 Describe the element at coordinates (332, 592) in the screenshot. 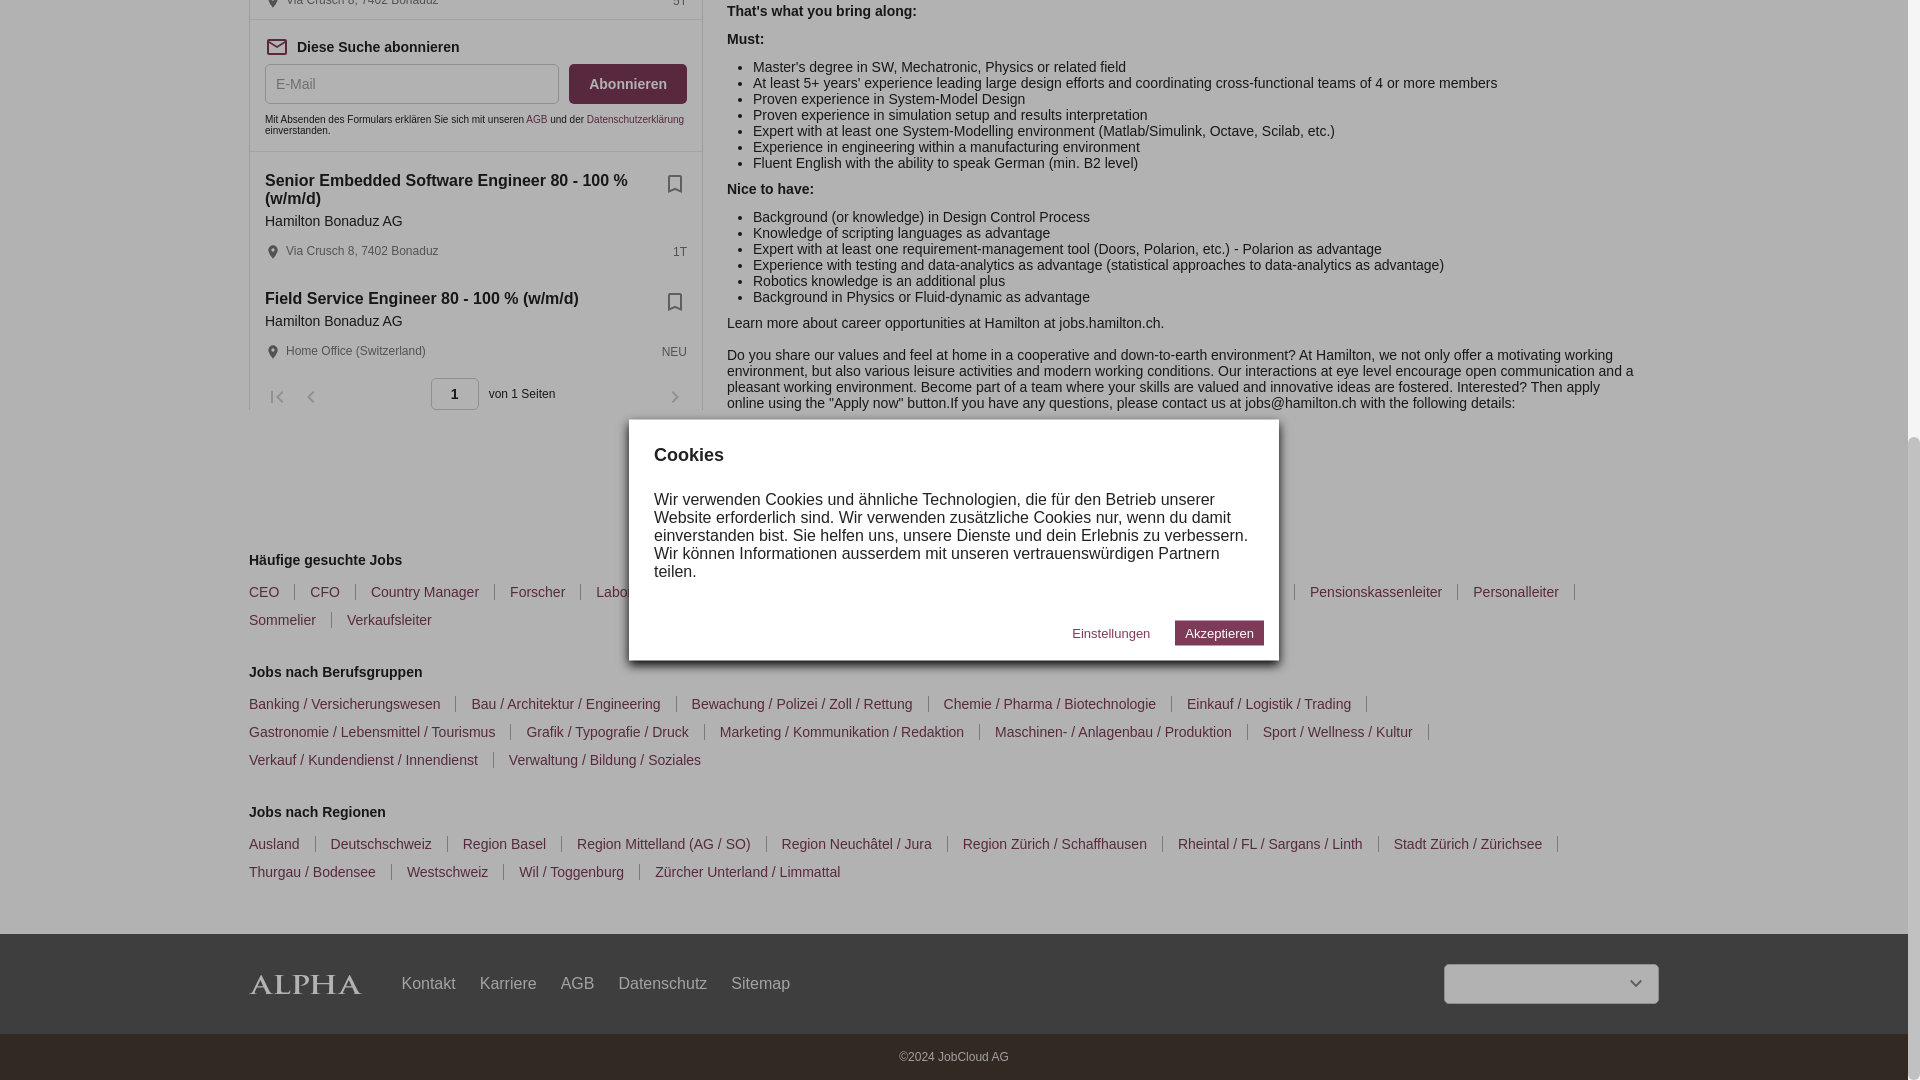

I see `CFO` at that location.